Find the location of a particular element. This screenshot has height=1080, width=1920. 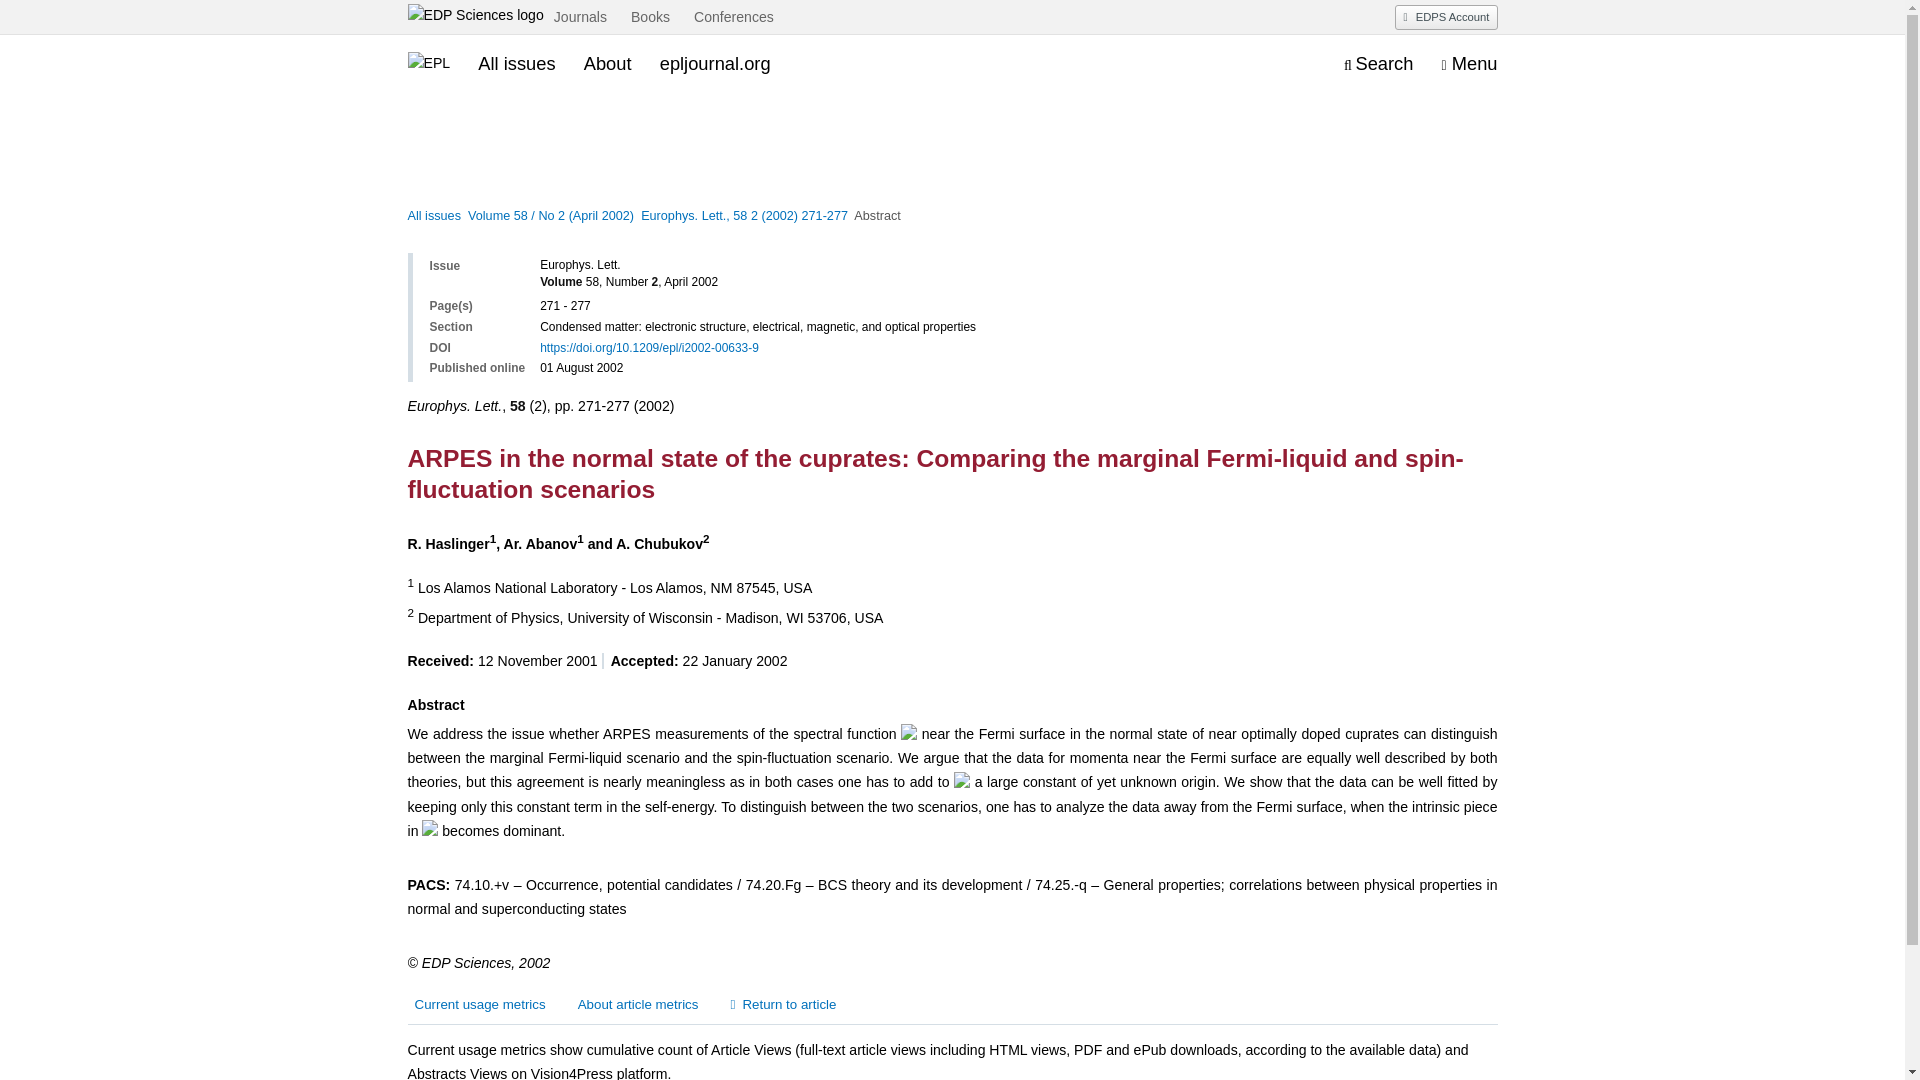

epljournal.org is located at coordinates (716, 63).